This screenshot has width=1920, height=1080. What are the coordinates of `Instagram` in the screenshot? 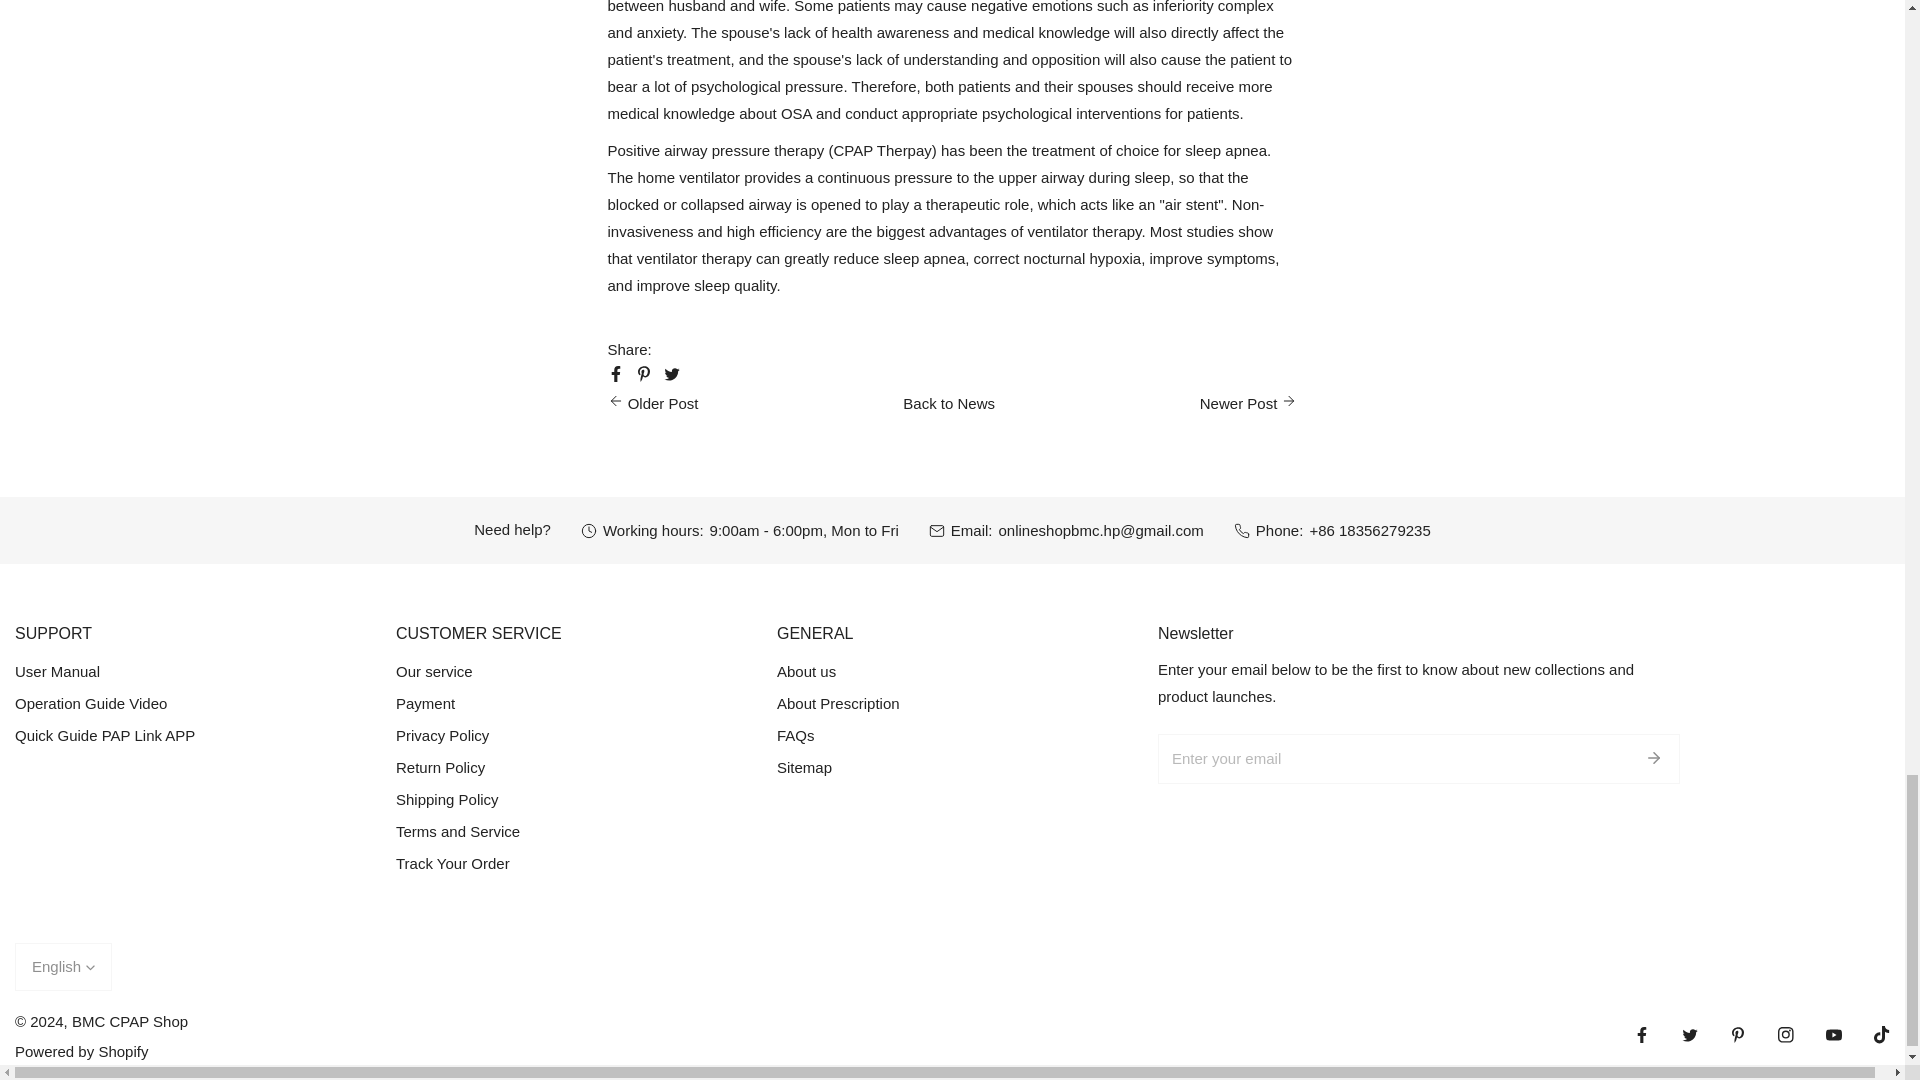 It's located at (1786, 1034).